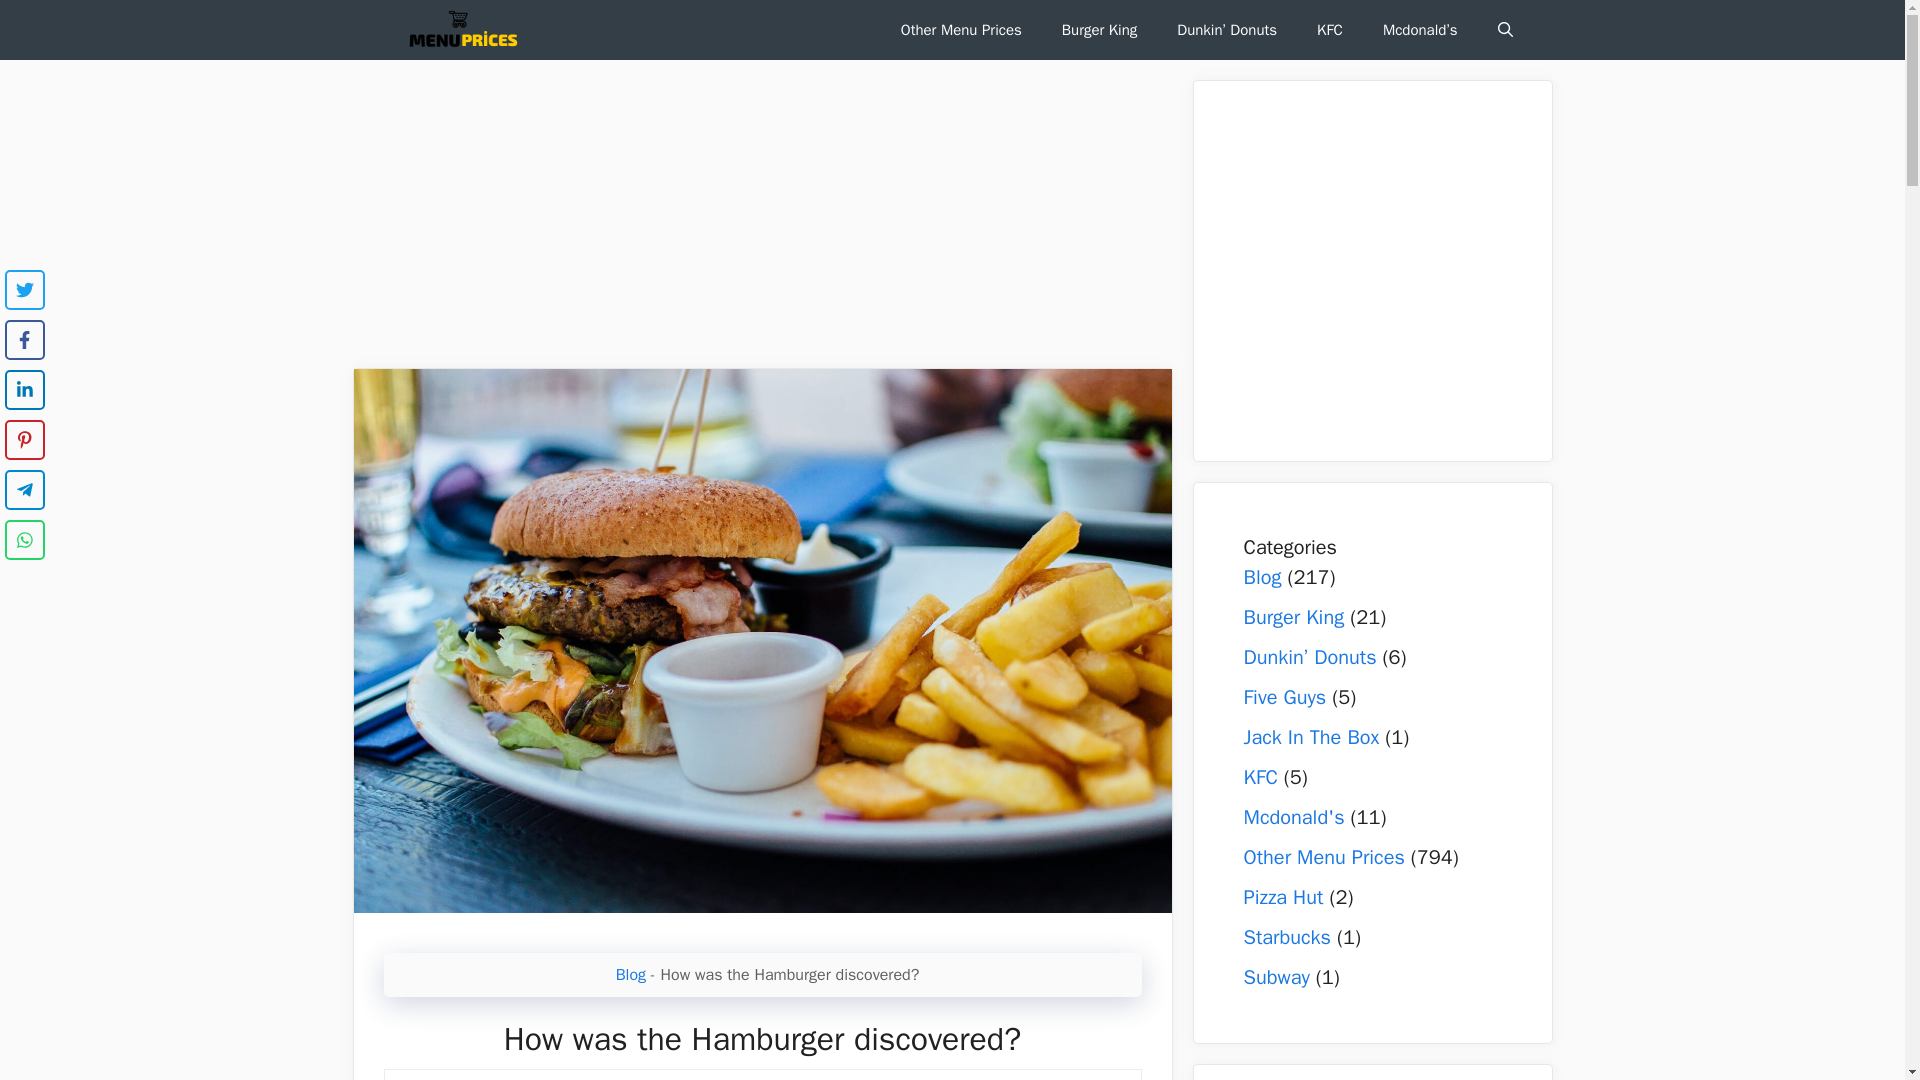  Describe the element at coordinates (1324, 857) in the screenshot. I see `Other Menu Prices` at that location.